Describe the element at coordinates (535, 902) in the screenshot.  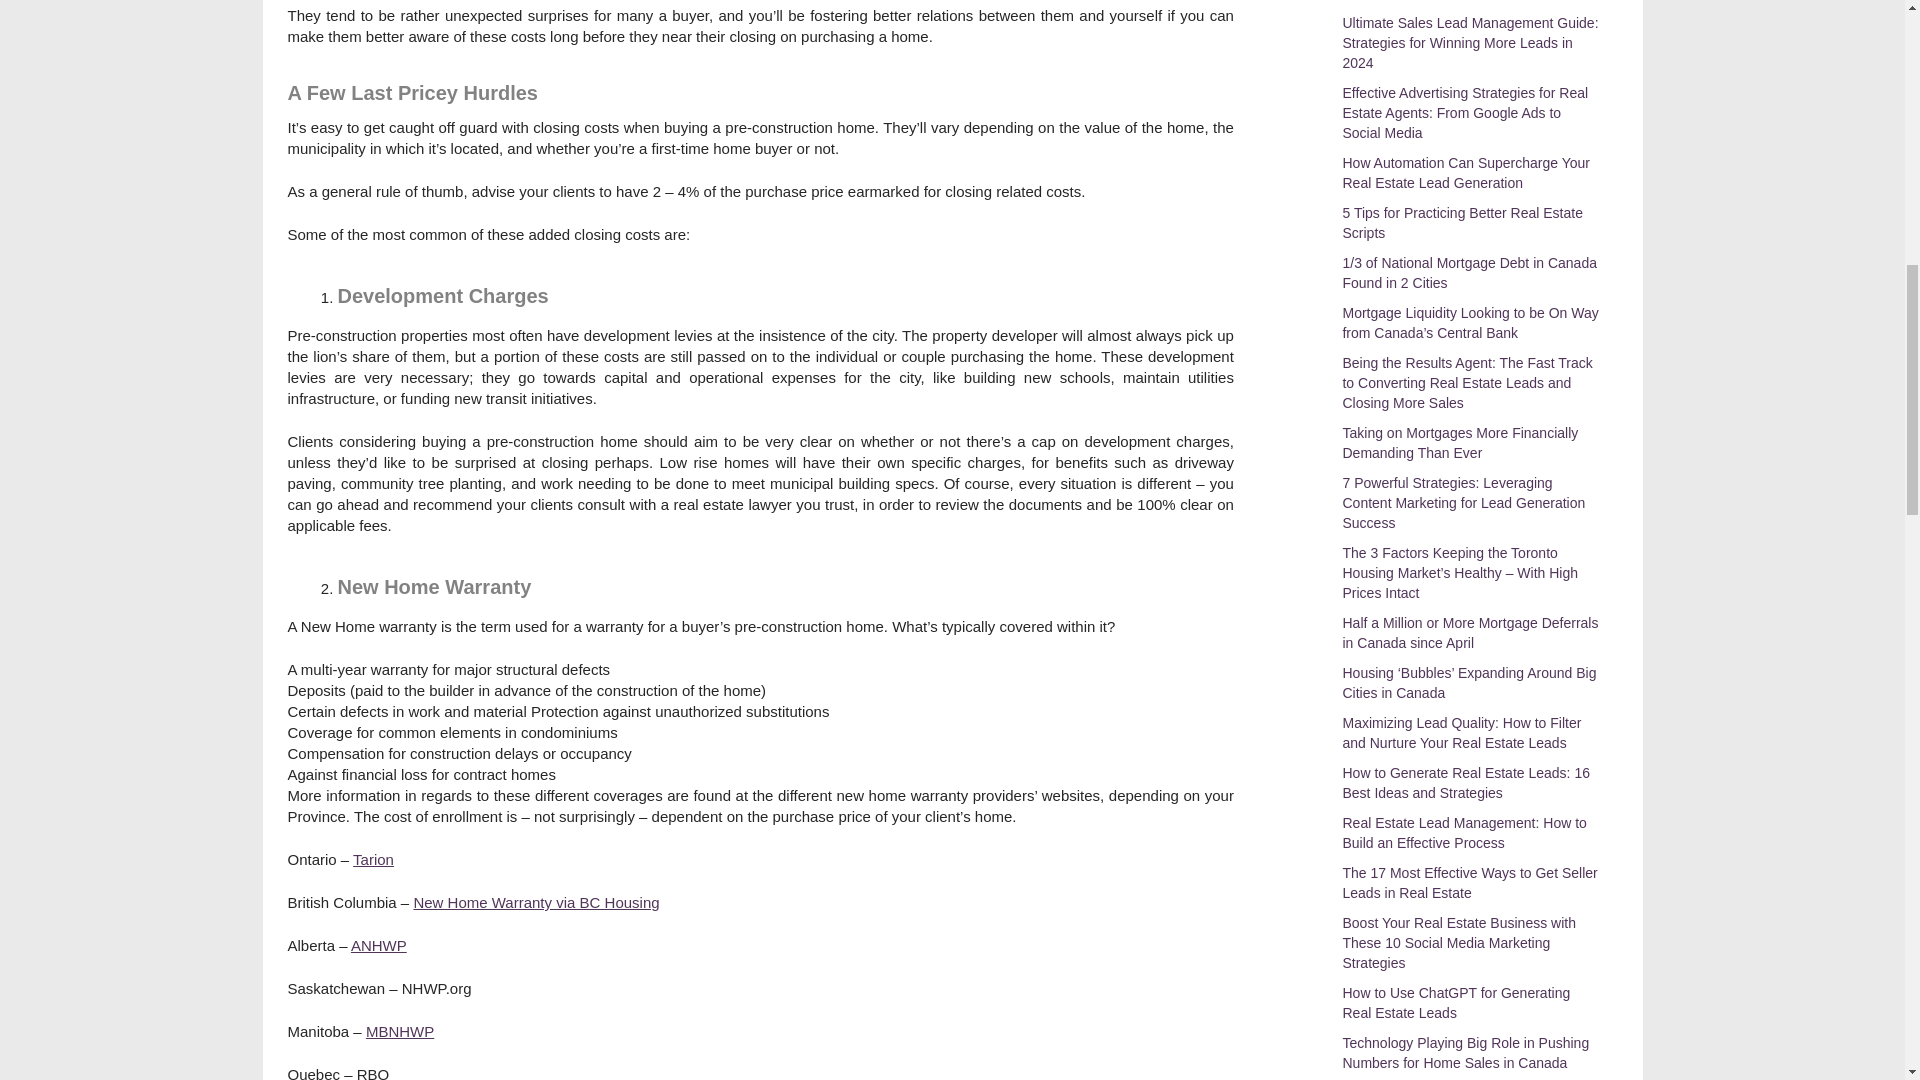
I see `New Home Warranty via BC Housing` at that location.